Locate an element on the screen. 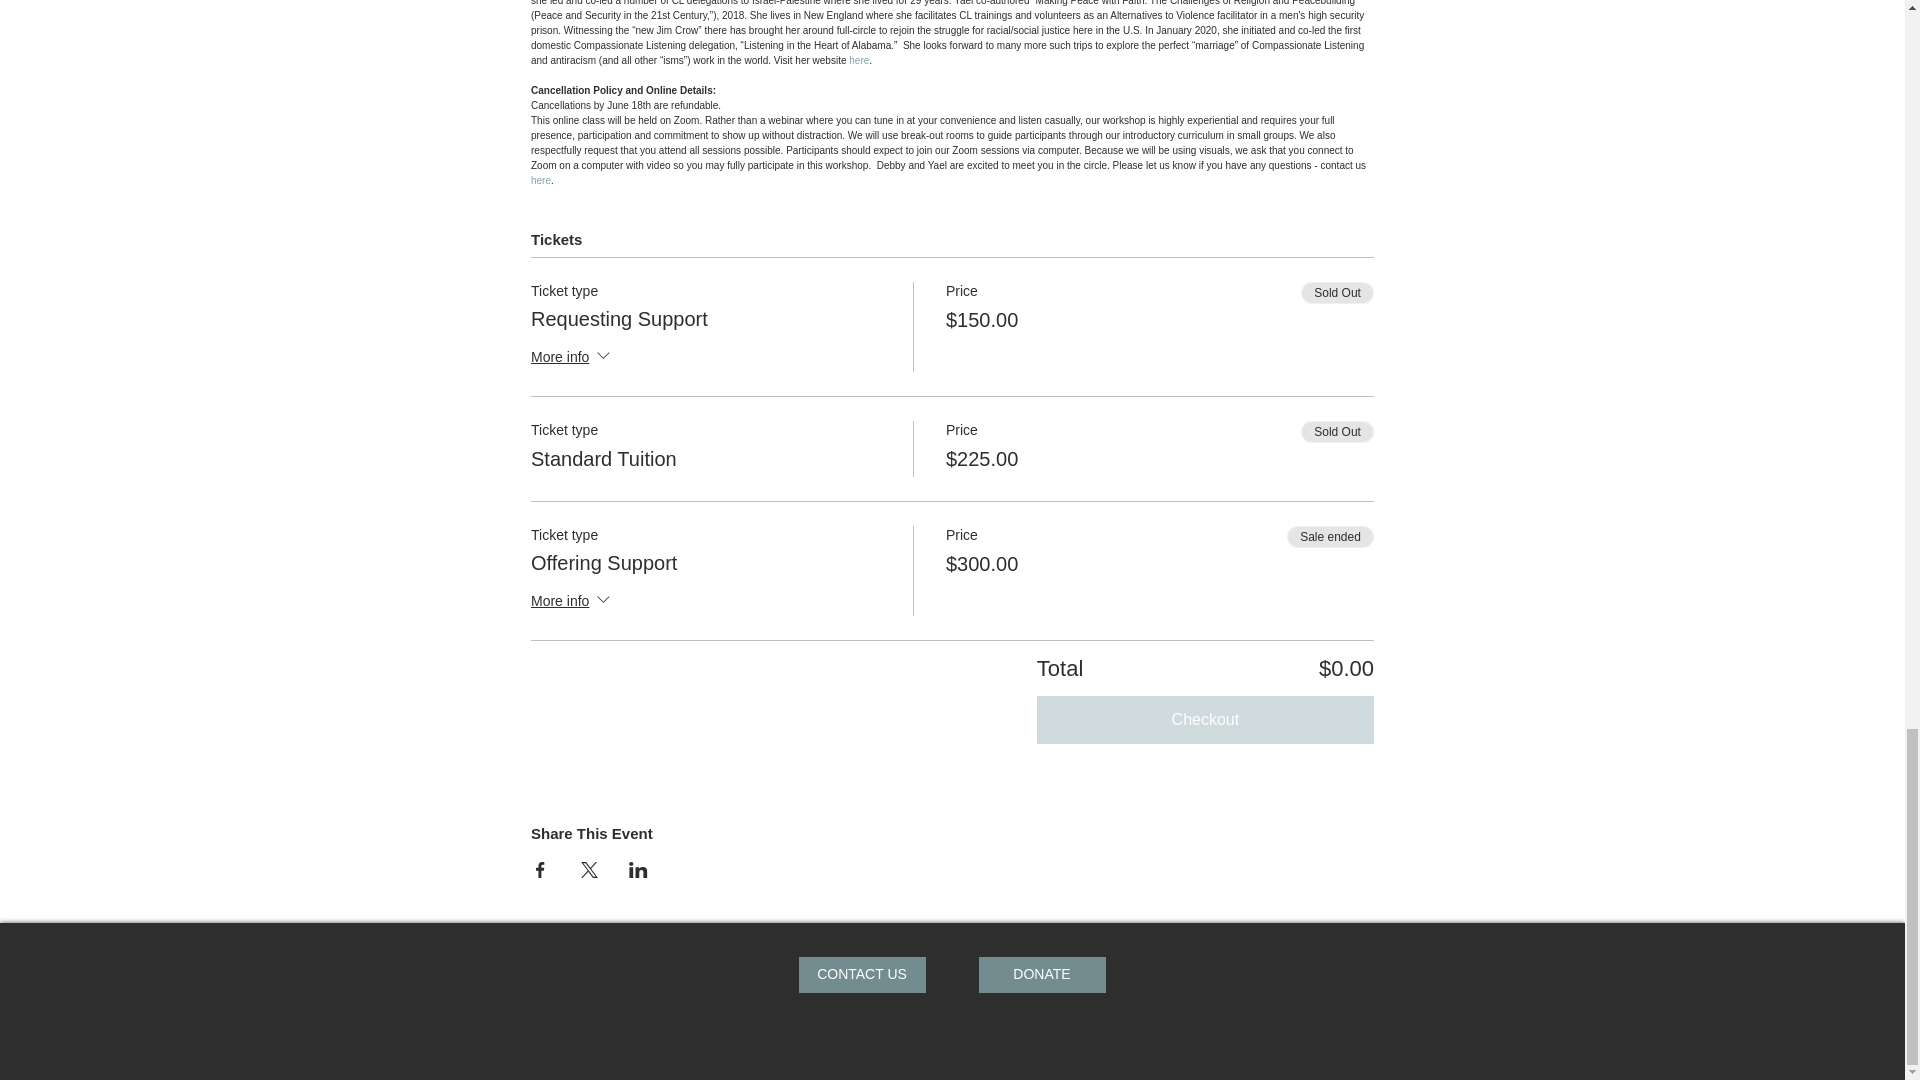 This screenshot has width=1920, height=1080. Checkout is located at coordinates (1205, 720).